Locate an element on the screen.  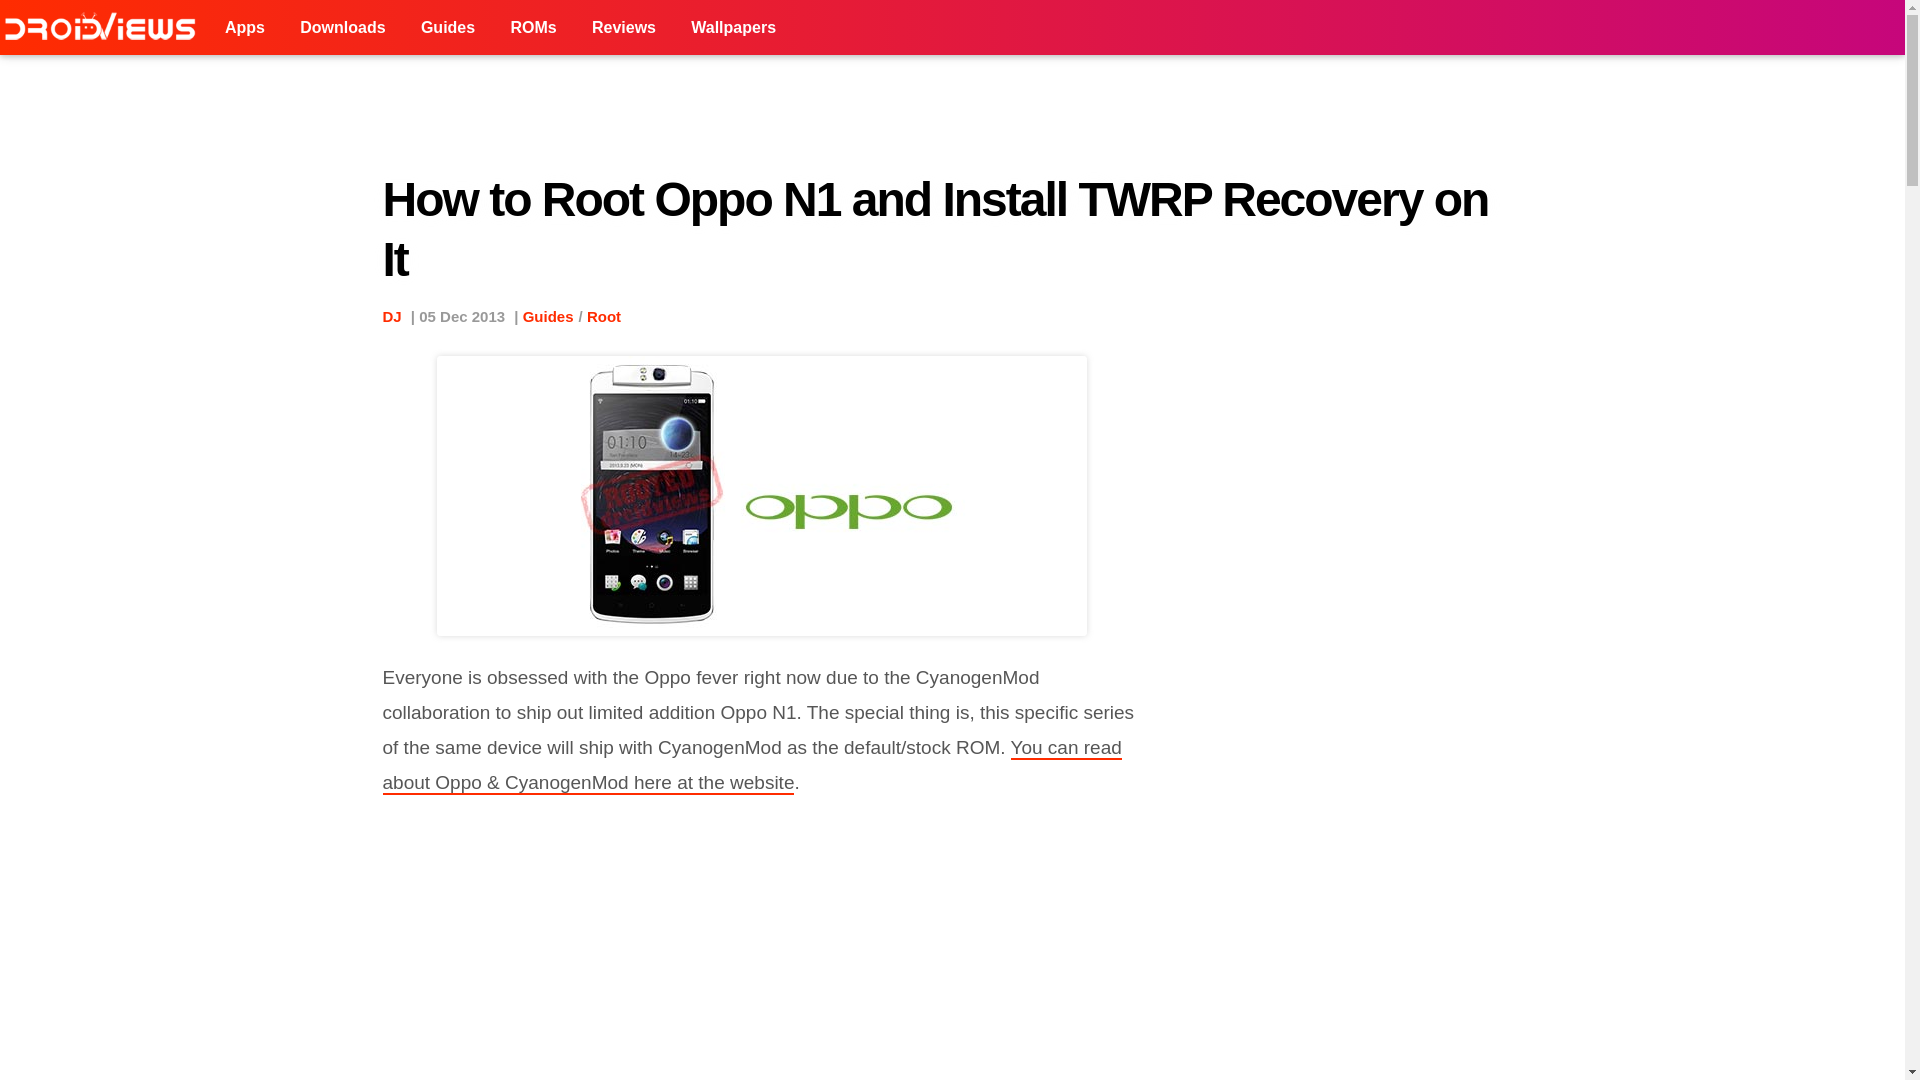
DroidViews is located at coordinates (104, 28).